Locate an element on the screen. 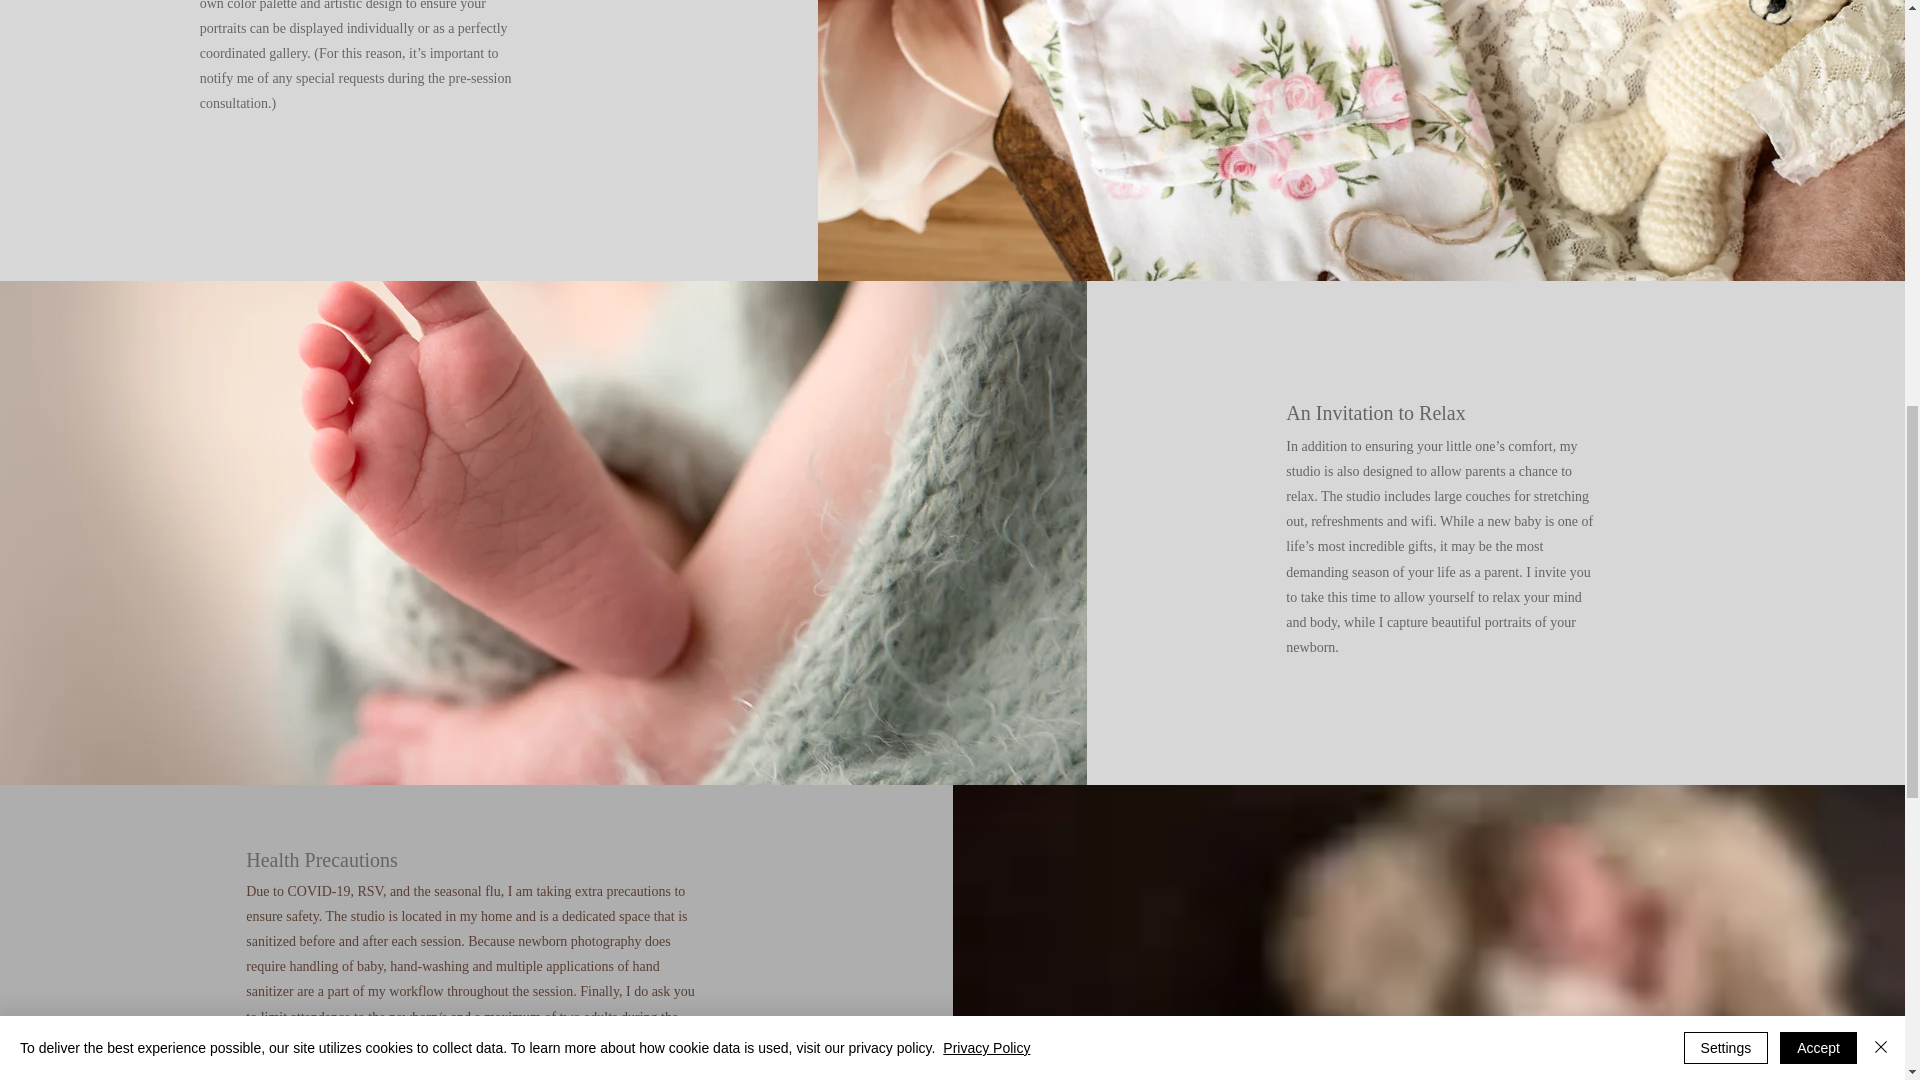 Image resolution: width=1920 pixels, height=1080 pixels. Explore Newborn Gallery is located at coordinates (1310, 1074).